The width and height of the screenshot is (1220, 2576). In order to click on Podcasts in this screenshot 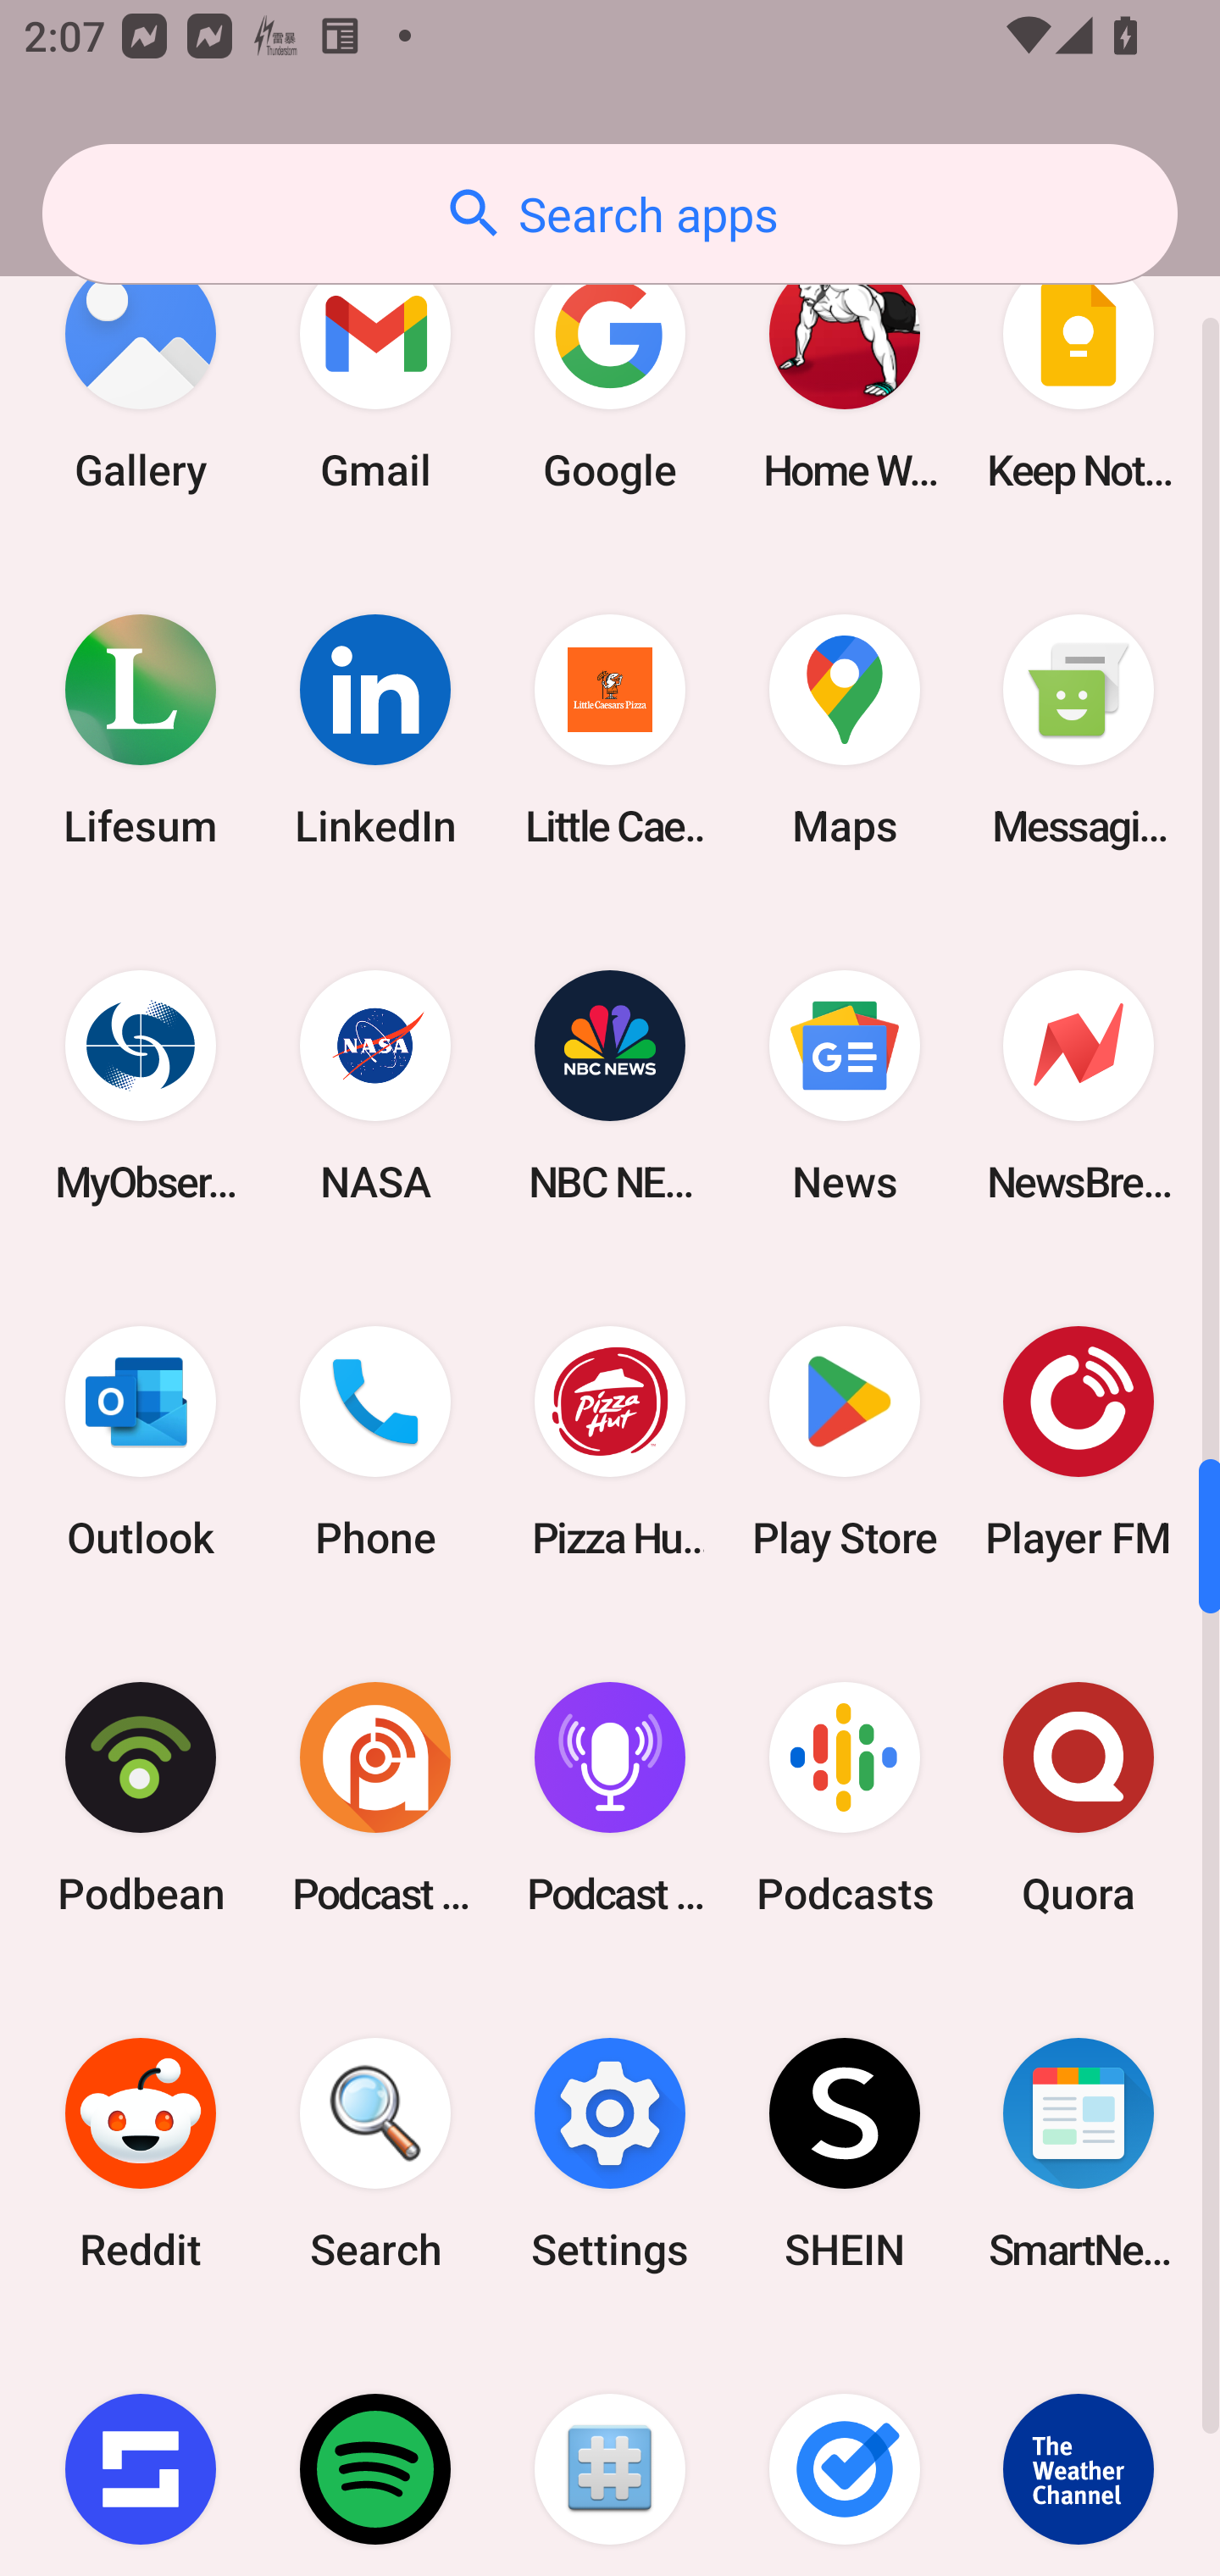, I will do `click(844, 1798)`.